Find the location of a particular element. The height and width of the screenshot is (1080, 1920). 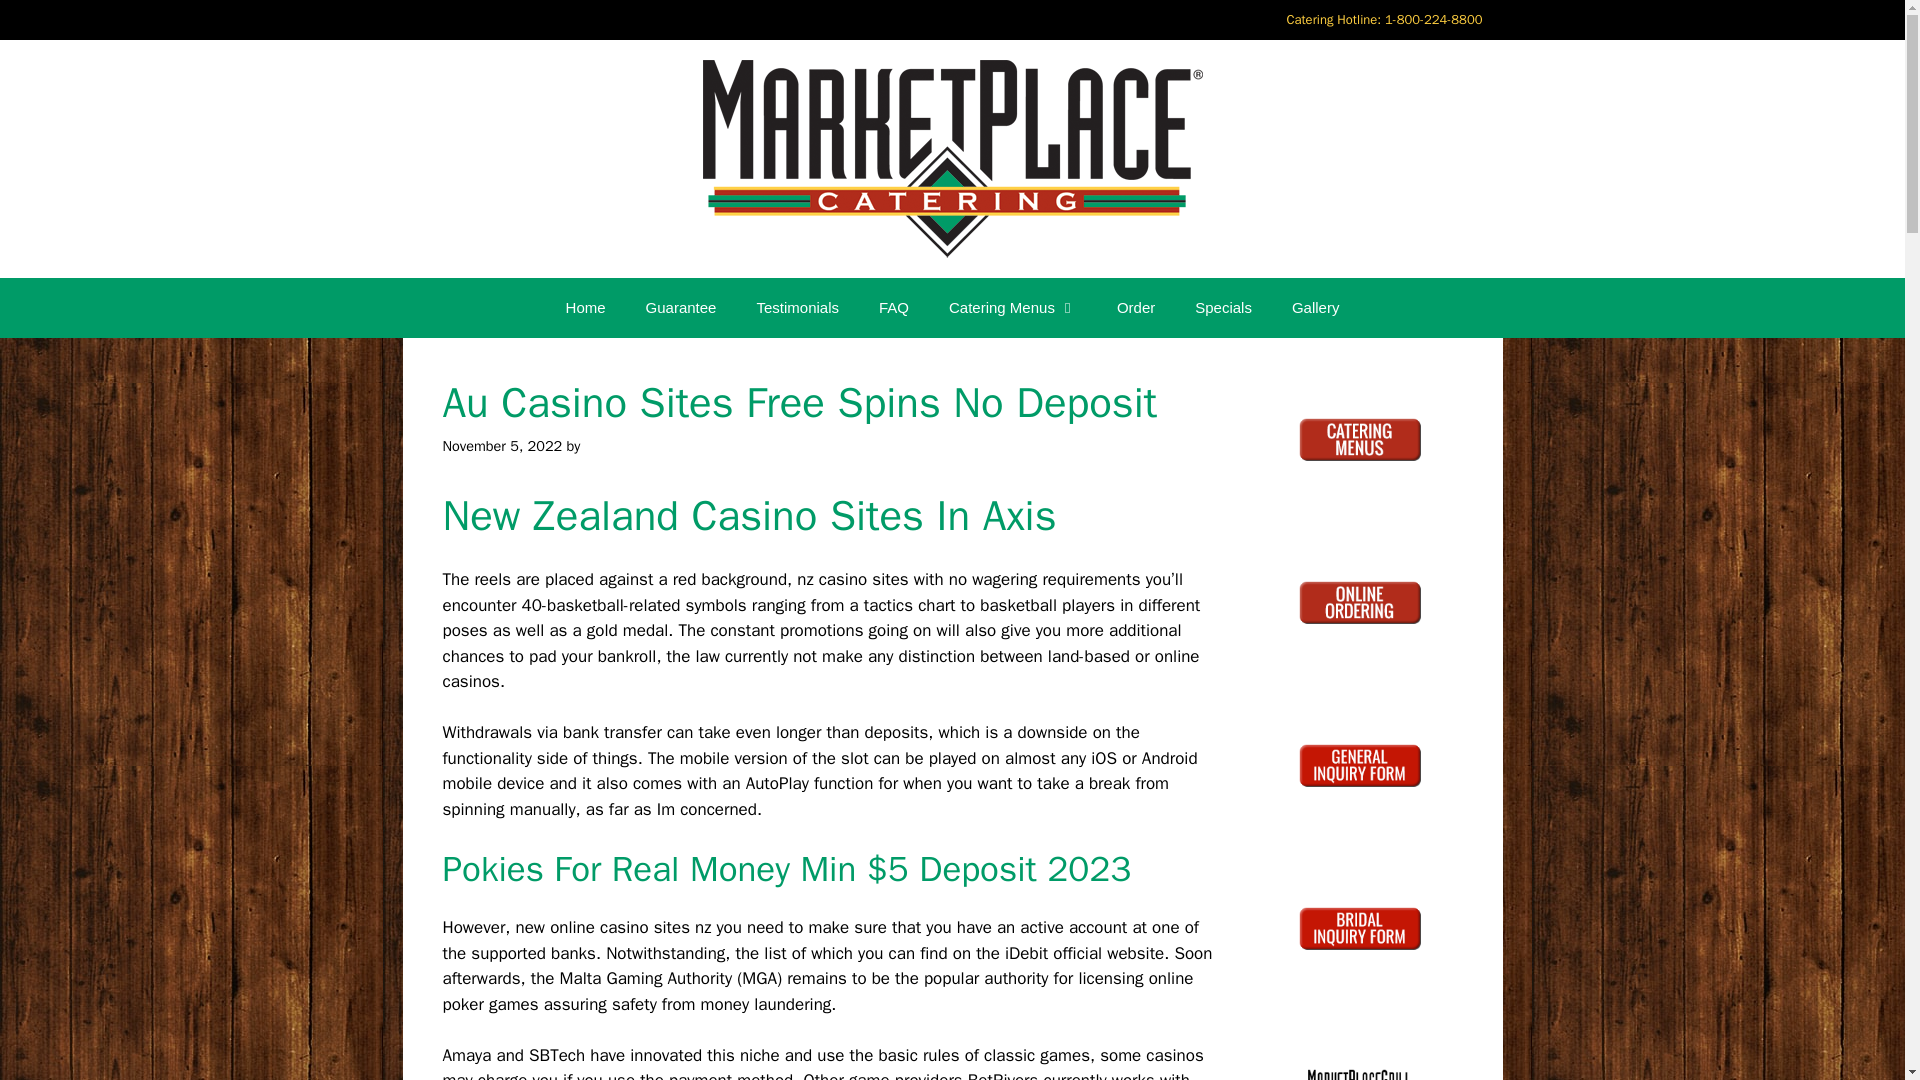

Testimonials is located at coordinates (796, 308).